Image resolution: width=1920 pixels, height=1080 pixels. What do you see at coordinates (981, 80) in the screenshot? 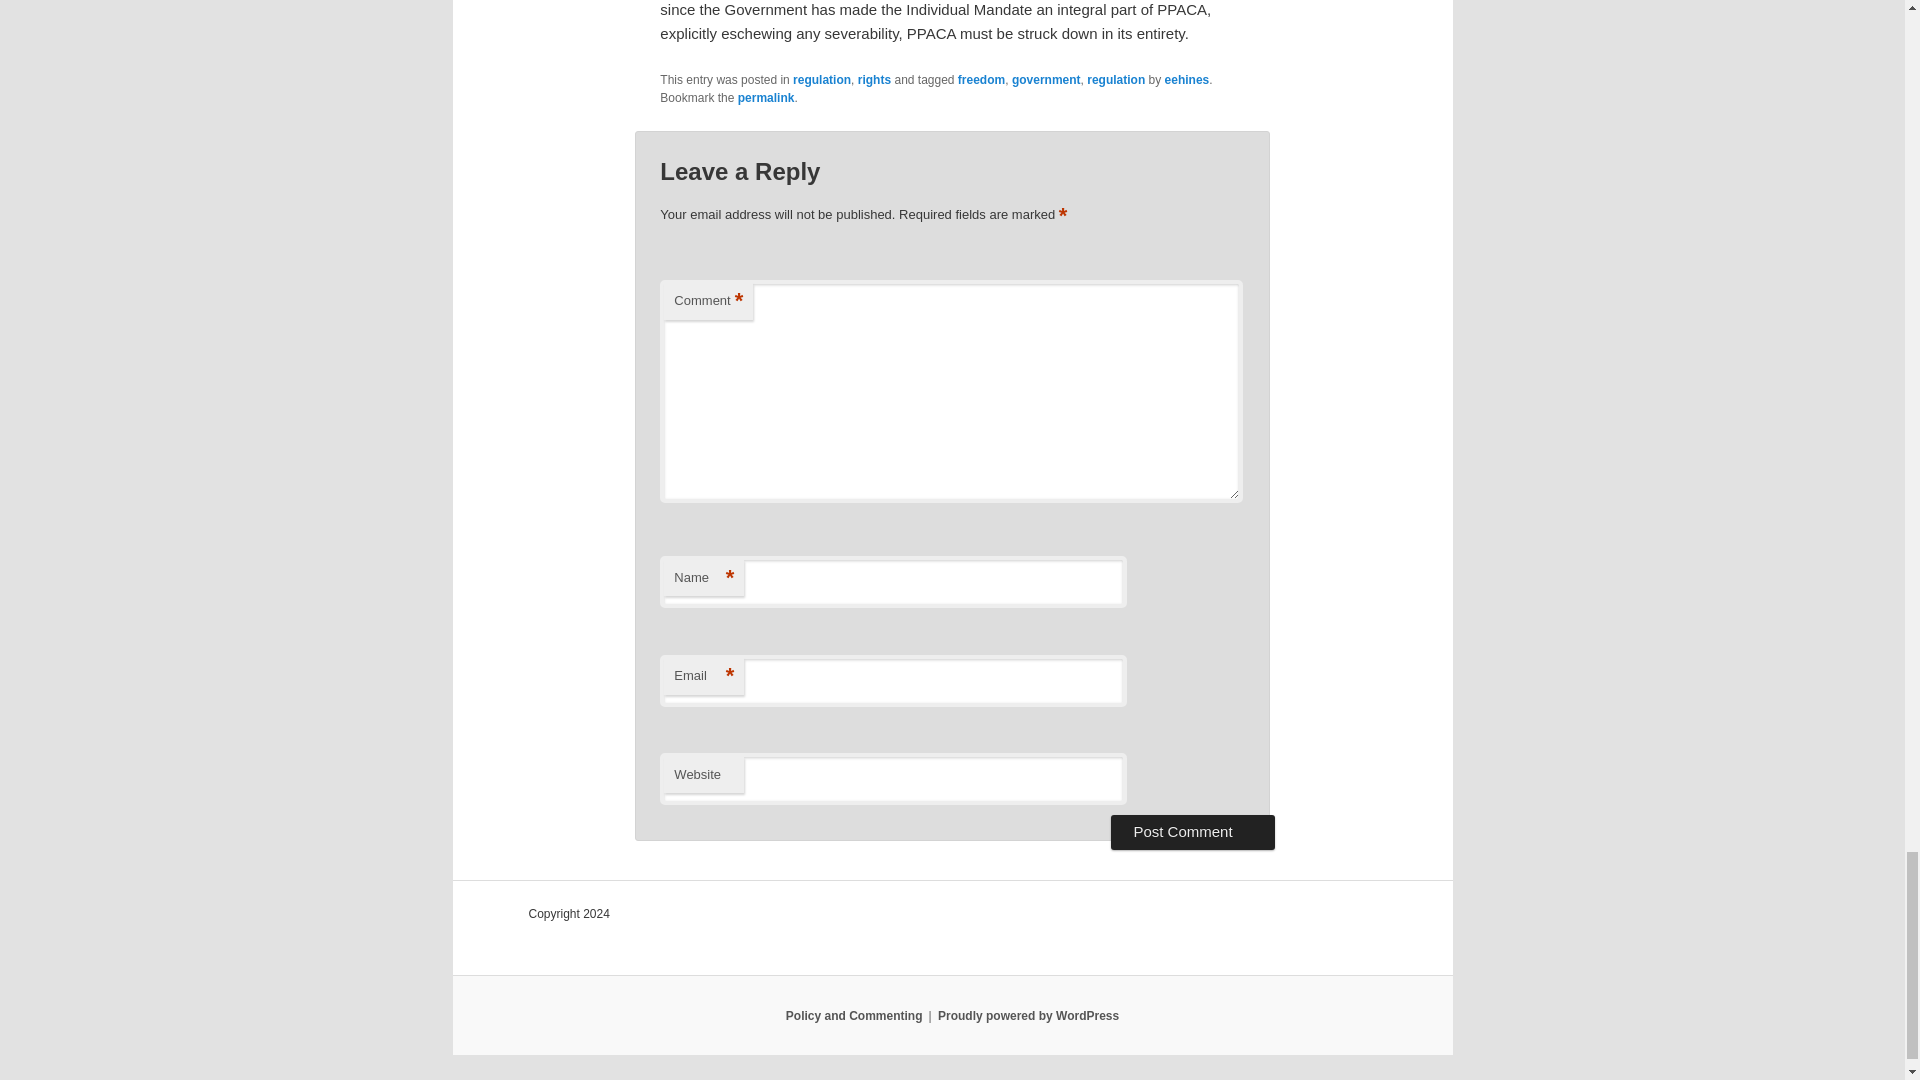
I see `freedom` at bounding box center [981, 80].